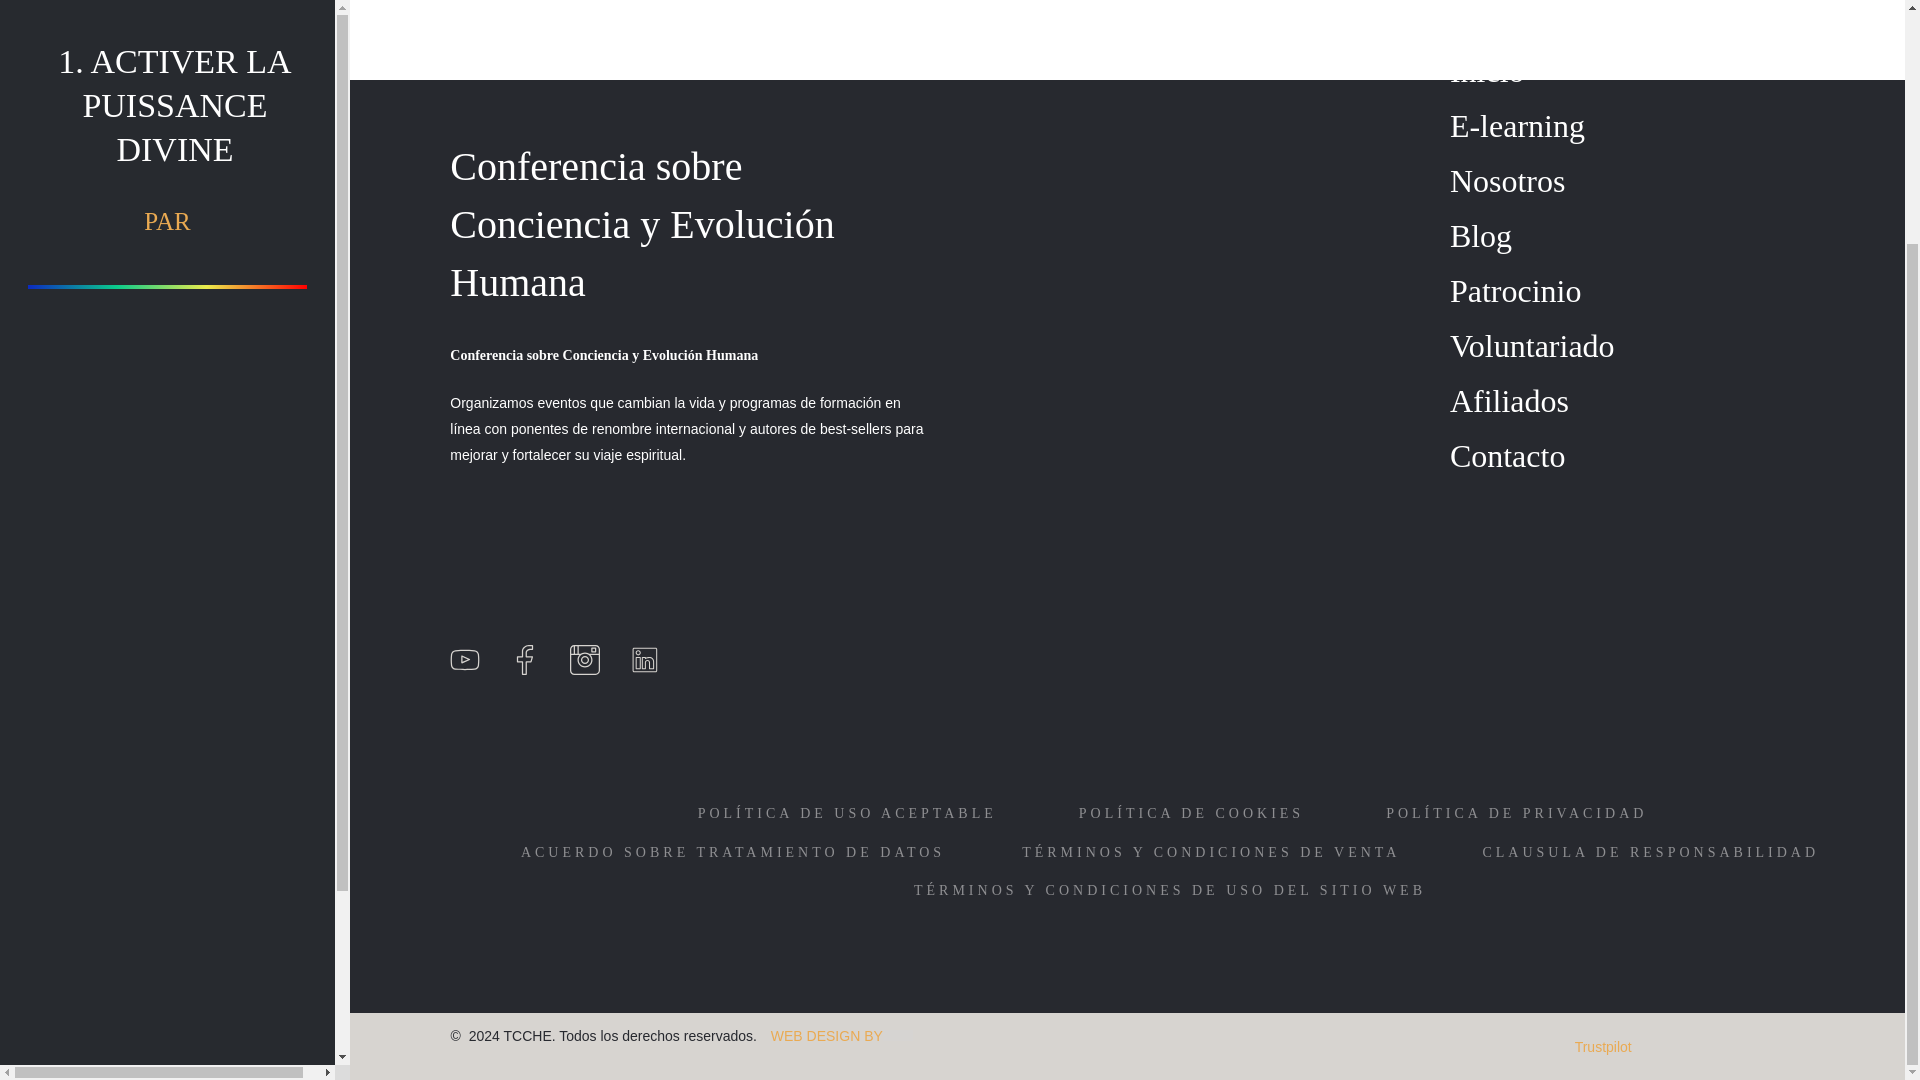 The image size is (1920, 1080). Describe the element at coordinates (1486, 70) in the screenshot. I see `Inicio` at that location.